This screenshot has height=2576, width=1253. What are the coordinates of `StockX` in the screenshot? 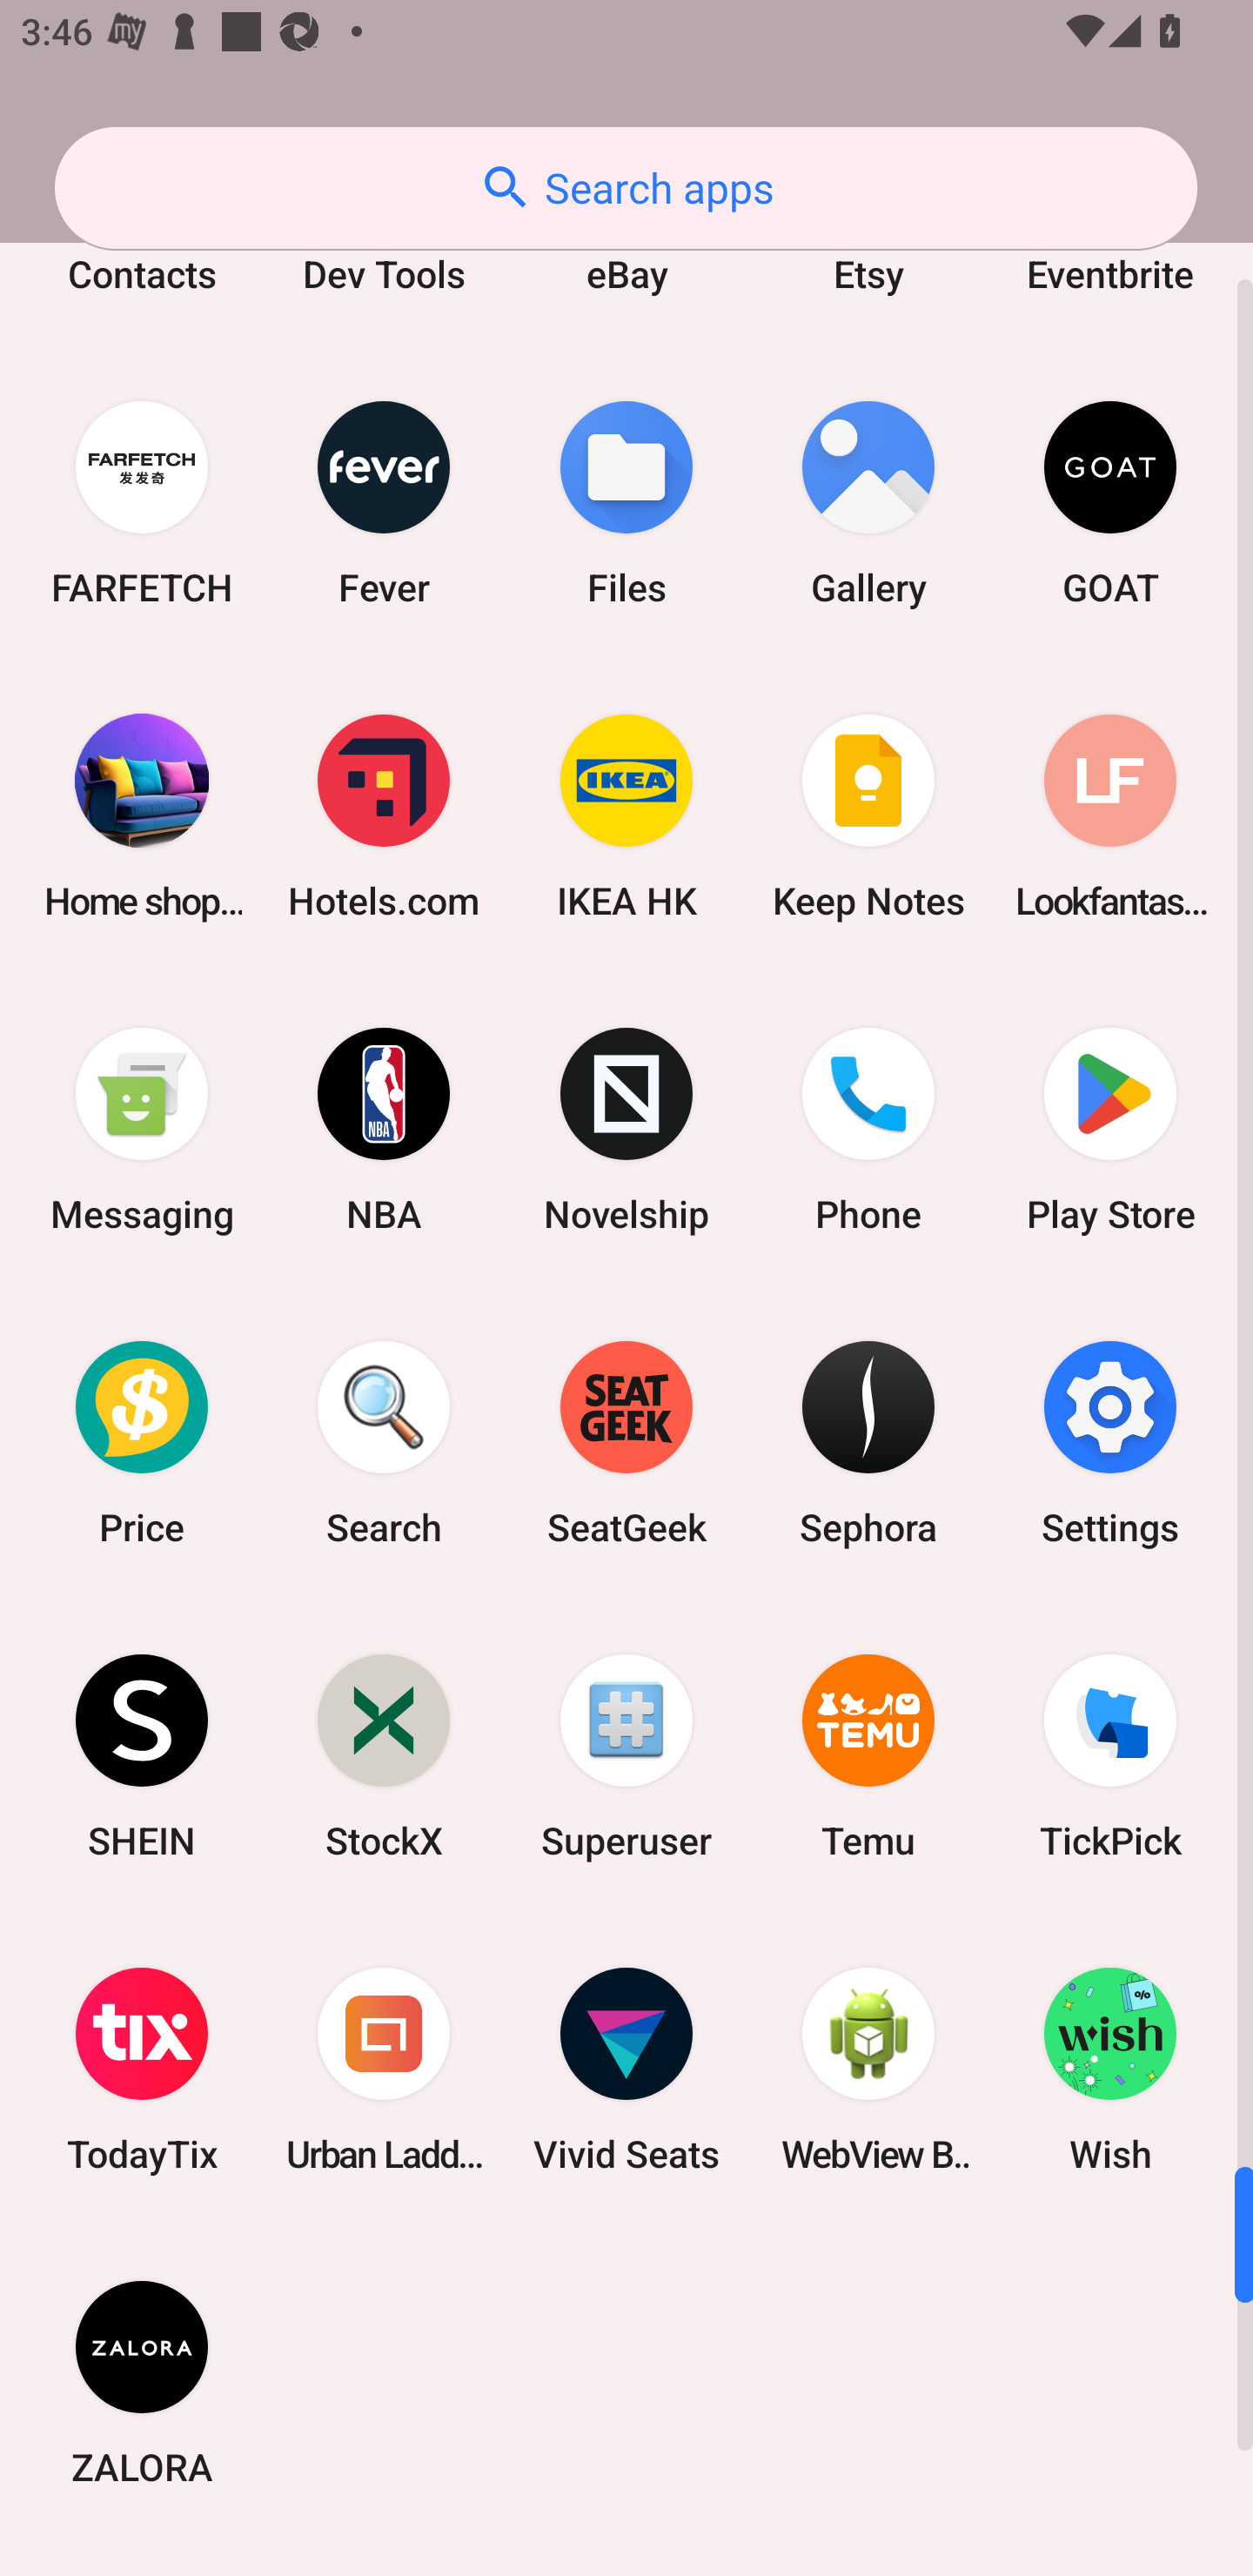 It's located at (384, 1756).